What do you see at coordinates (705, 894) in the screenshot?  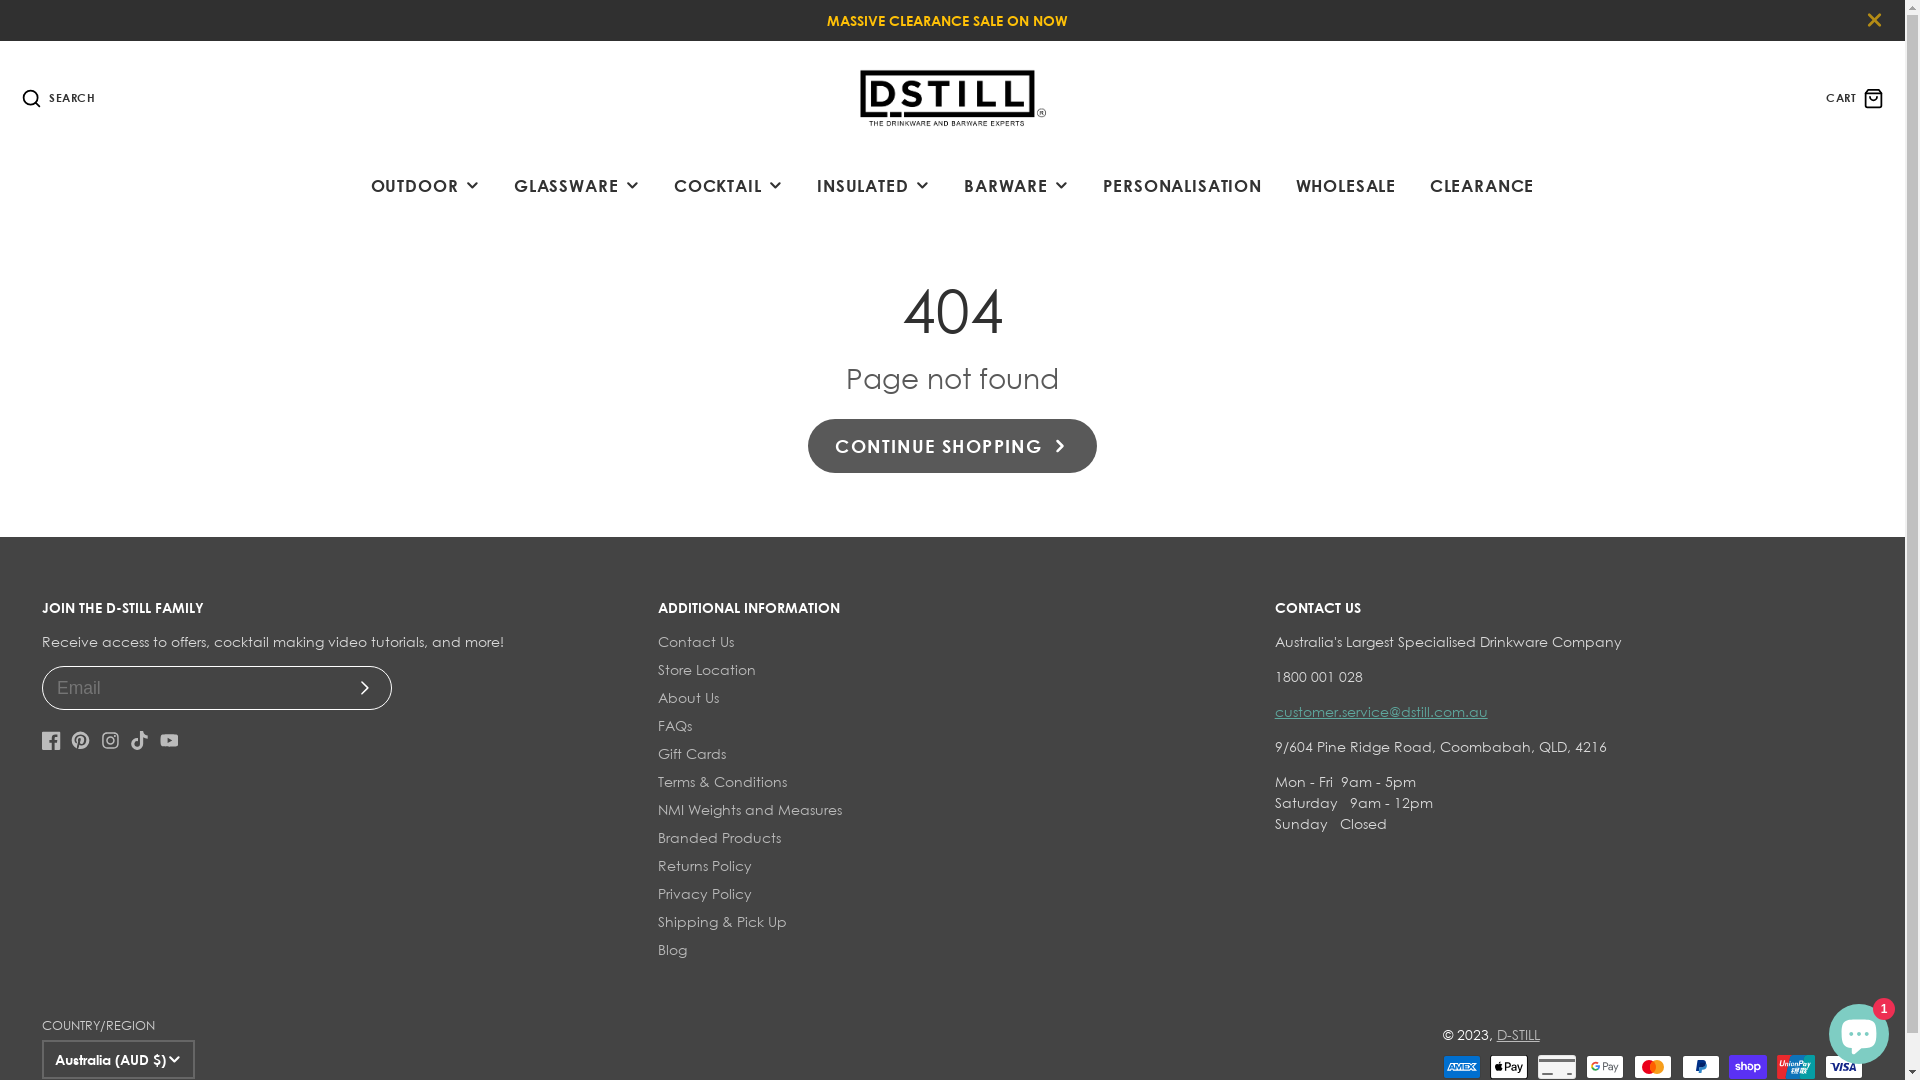 I see `Privacy Policy` at bounding box center [705, 894].